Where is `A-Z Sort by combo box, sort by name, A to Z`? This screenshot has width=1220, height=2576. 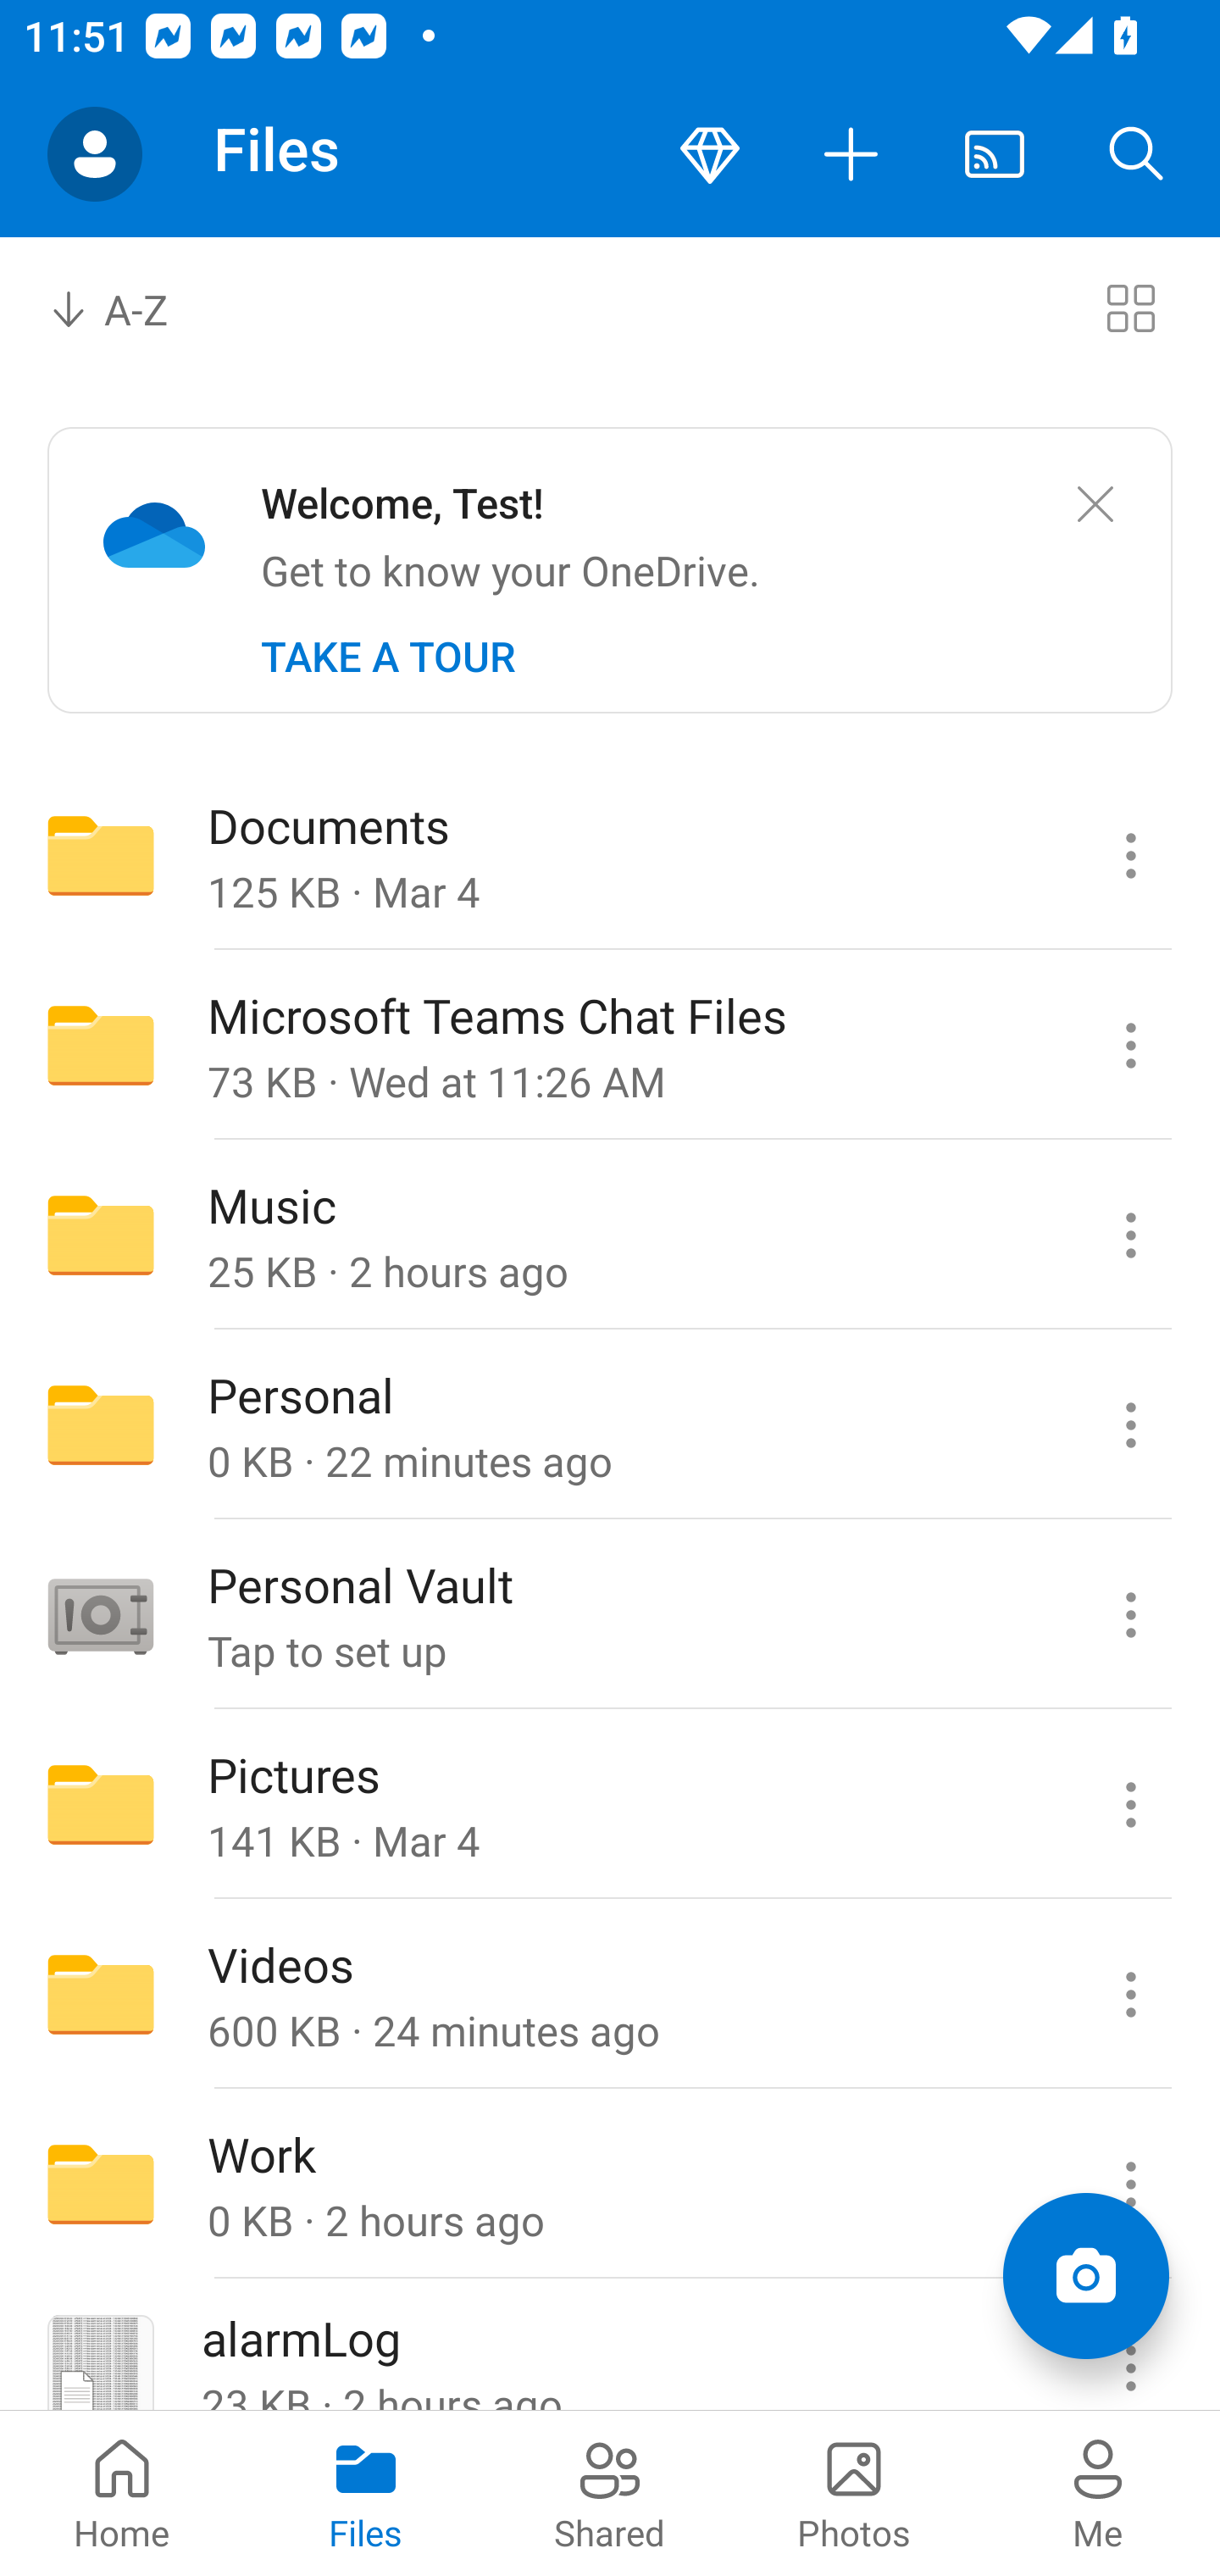 A-Z Sort by combo box, sort by name, A to Z is located at coordinates (132, 307).